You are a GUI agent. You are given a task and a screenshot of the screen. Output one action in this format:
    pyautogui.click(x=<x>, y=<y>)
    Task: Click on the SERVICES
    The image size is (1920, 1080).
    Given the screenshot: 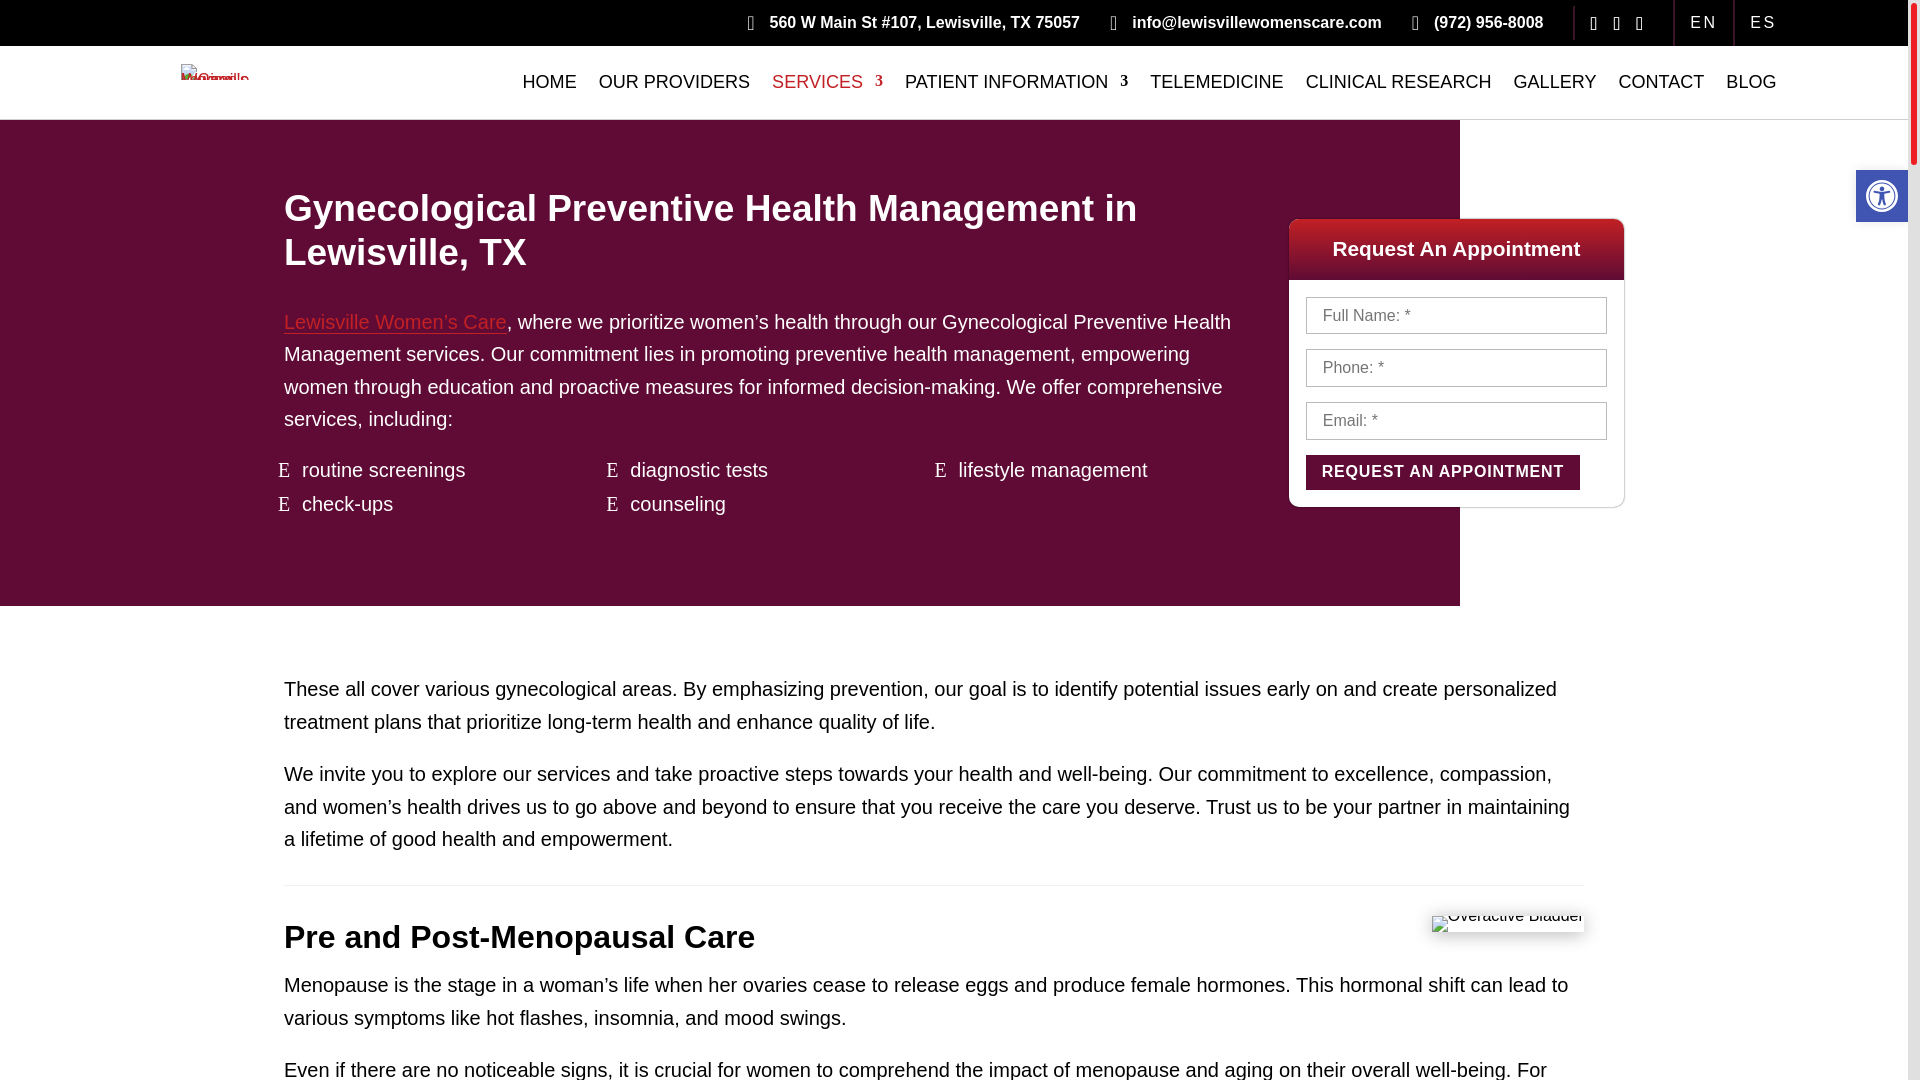 What is the action you would take?
    pyautogui.click(x=827, y=86)
    